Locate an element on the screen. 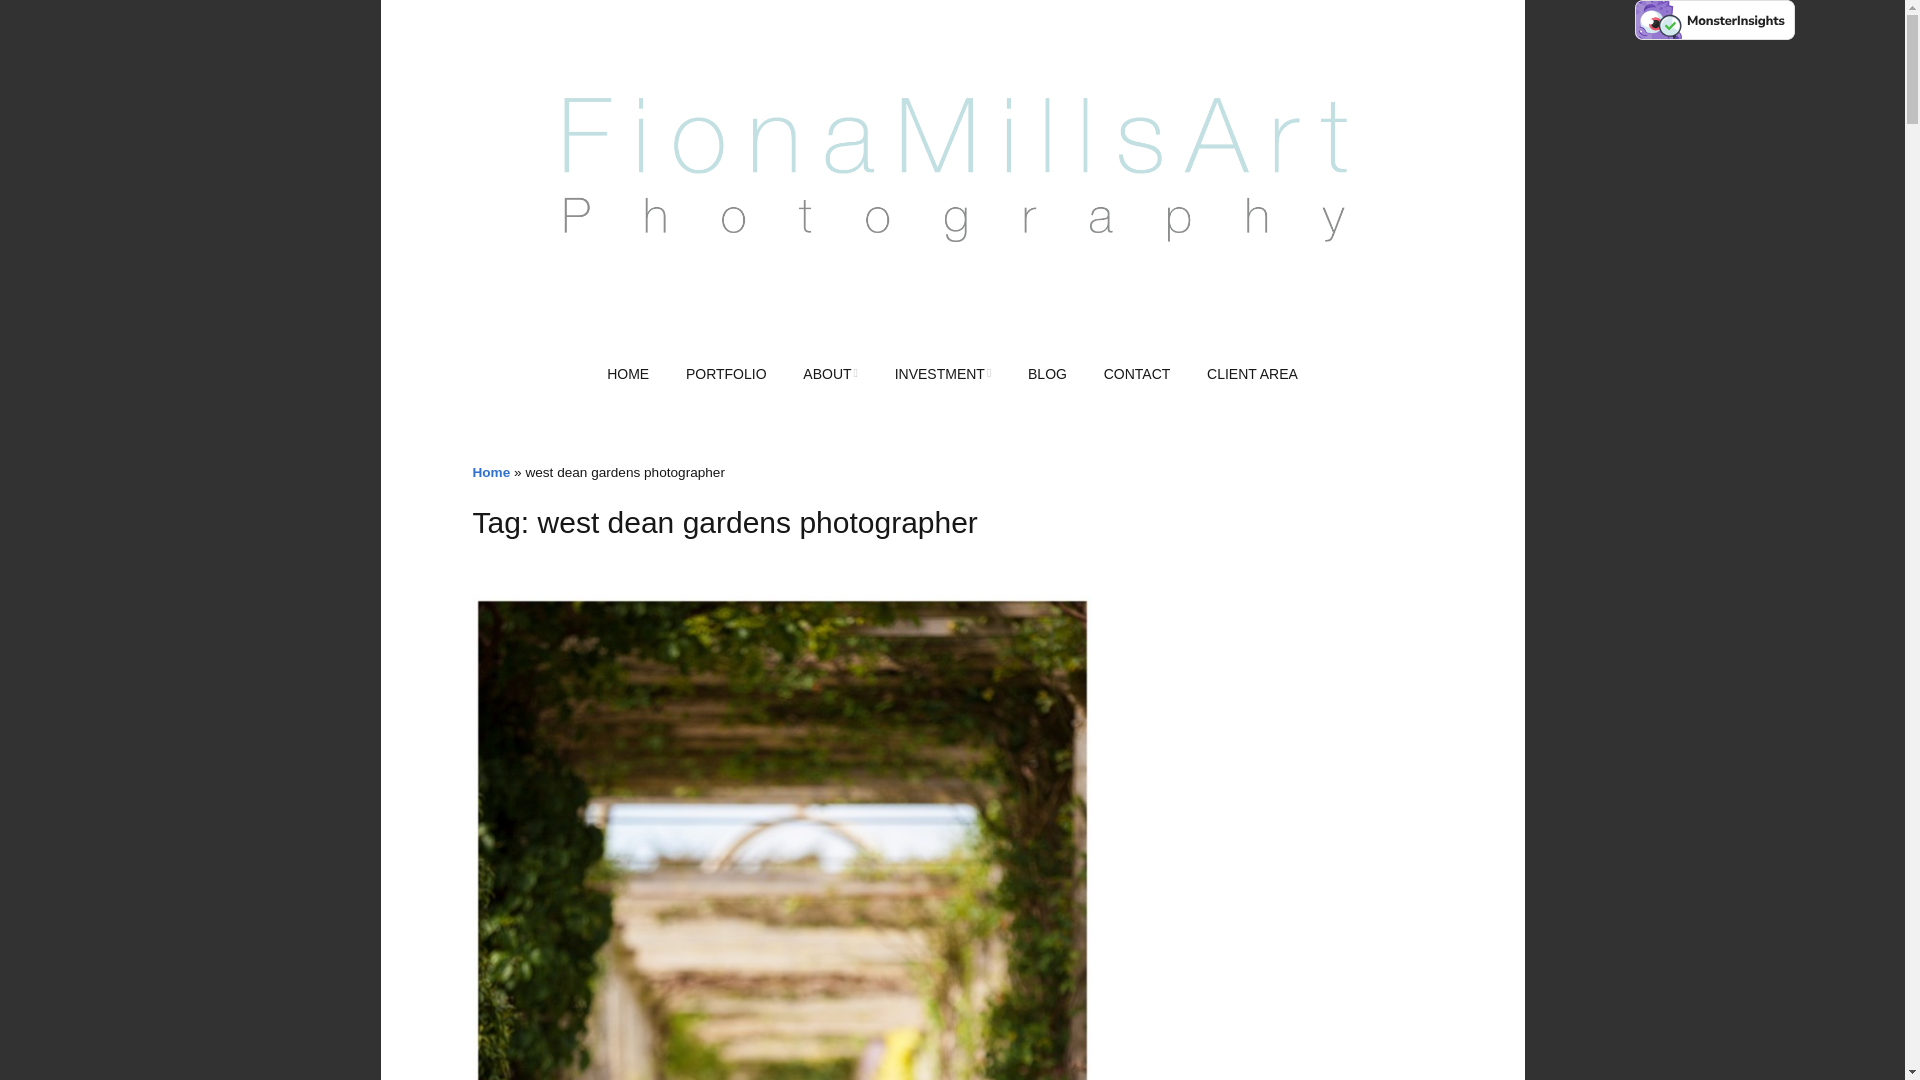  PORTFOLIO is located at coordinates (726, 375).